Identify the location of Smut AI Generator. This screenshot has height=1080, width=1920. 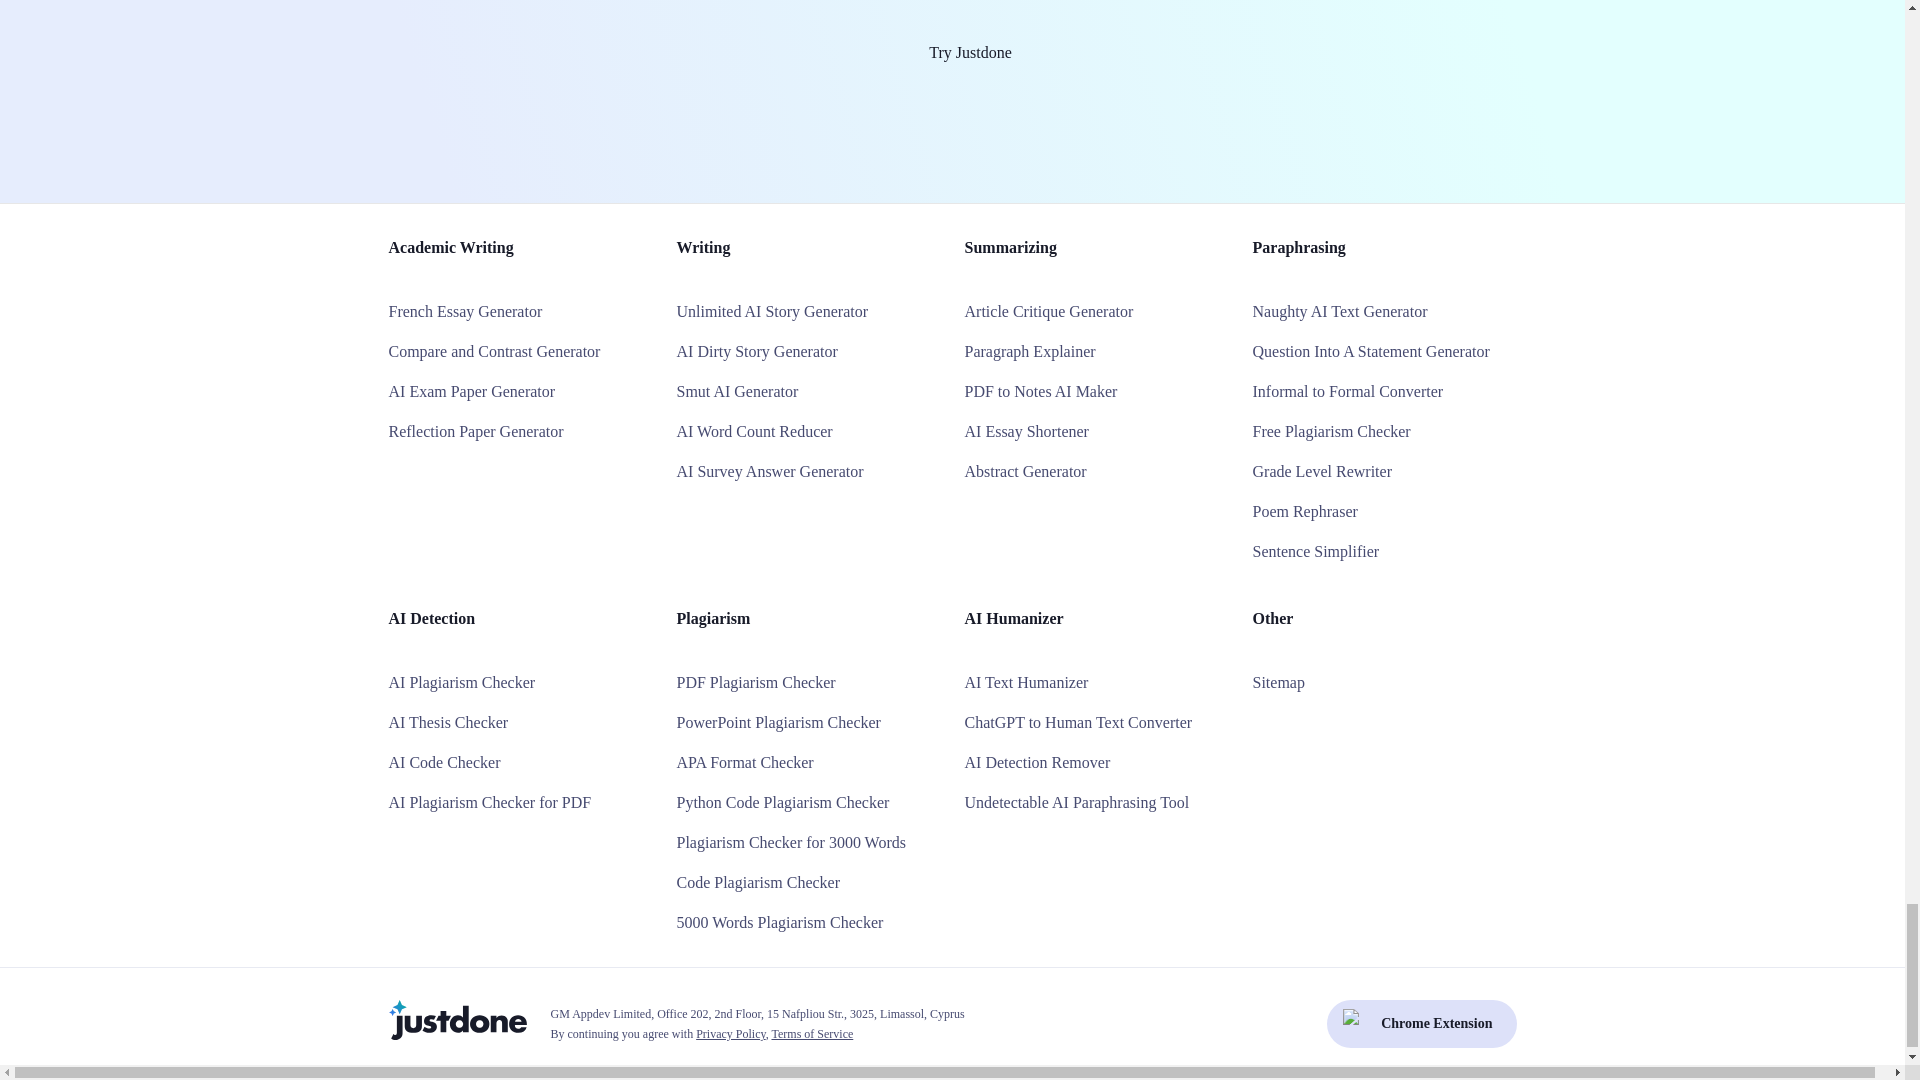
(736, 391).